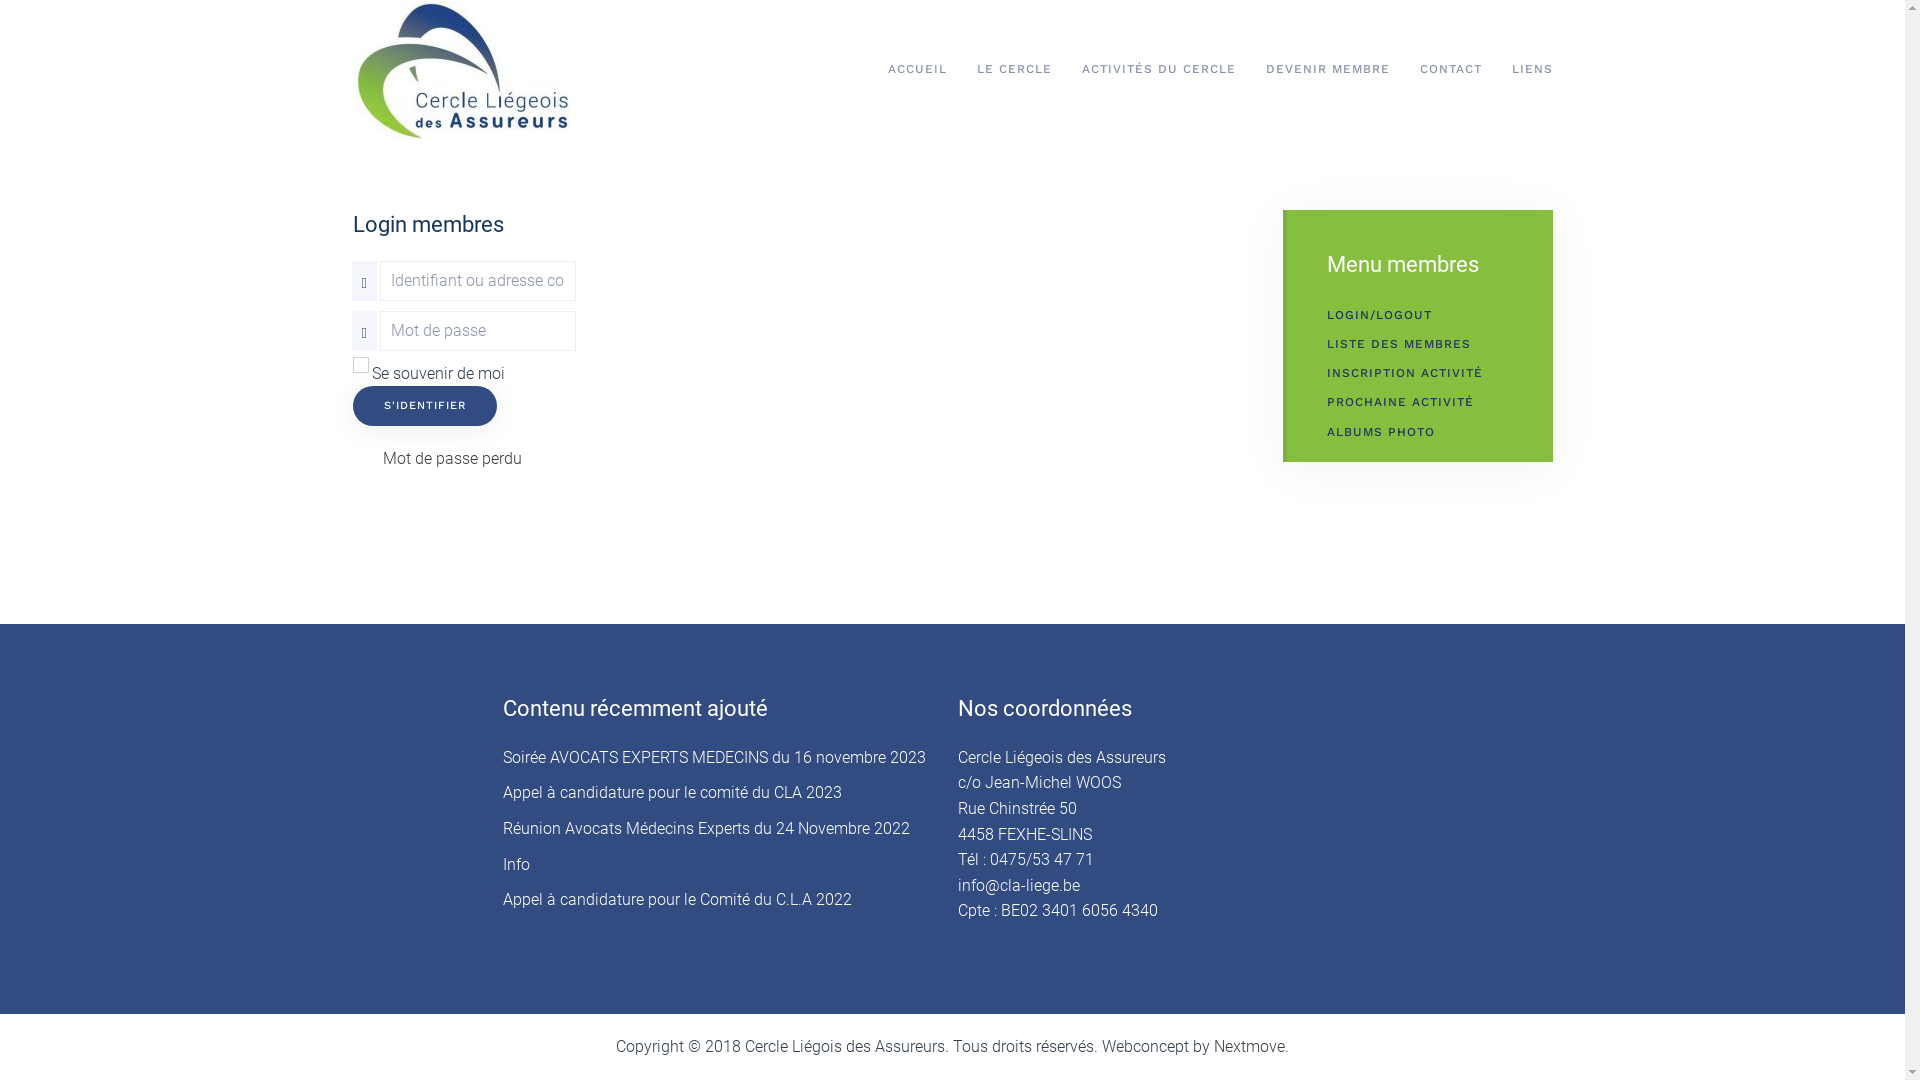 The height and width of the screenshot is (1080, 1920). Describe the element at coordinates (1450, 70) in the screenshot. I see `CONTACT` at that location.